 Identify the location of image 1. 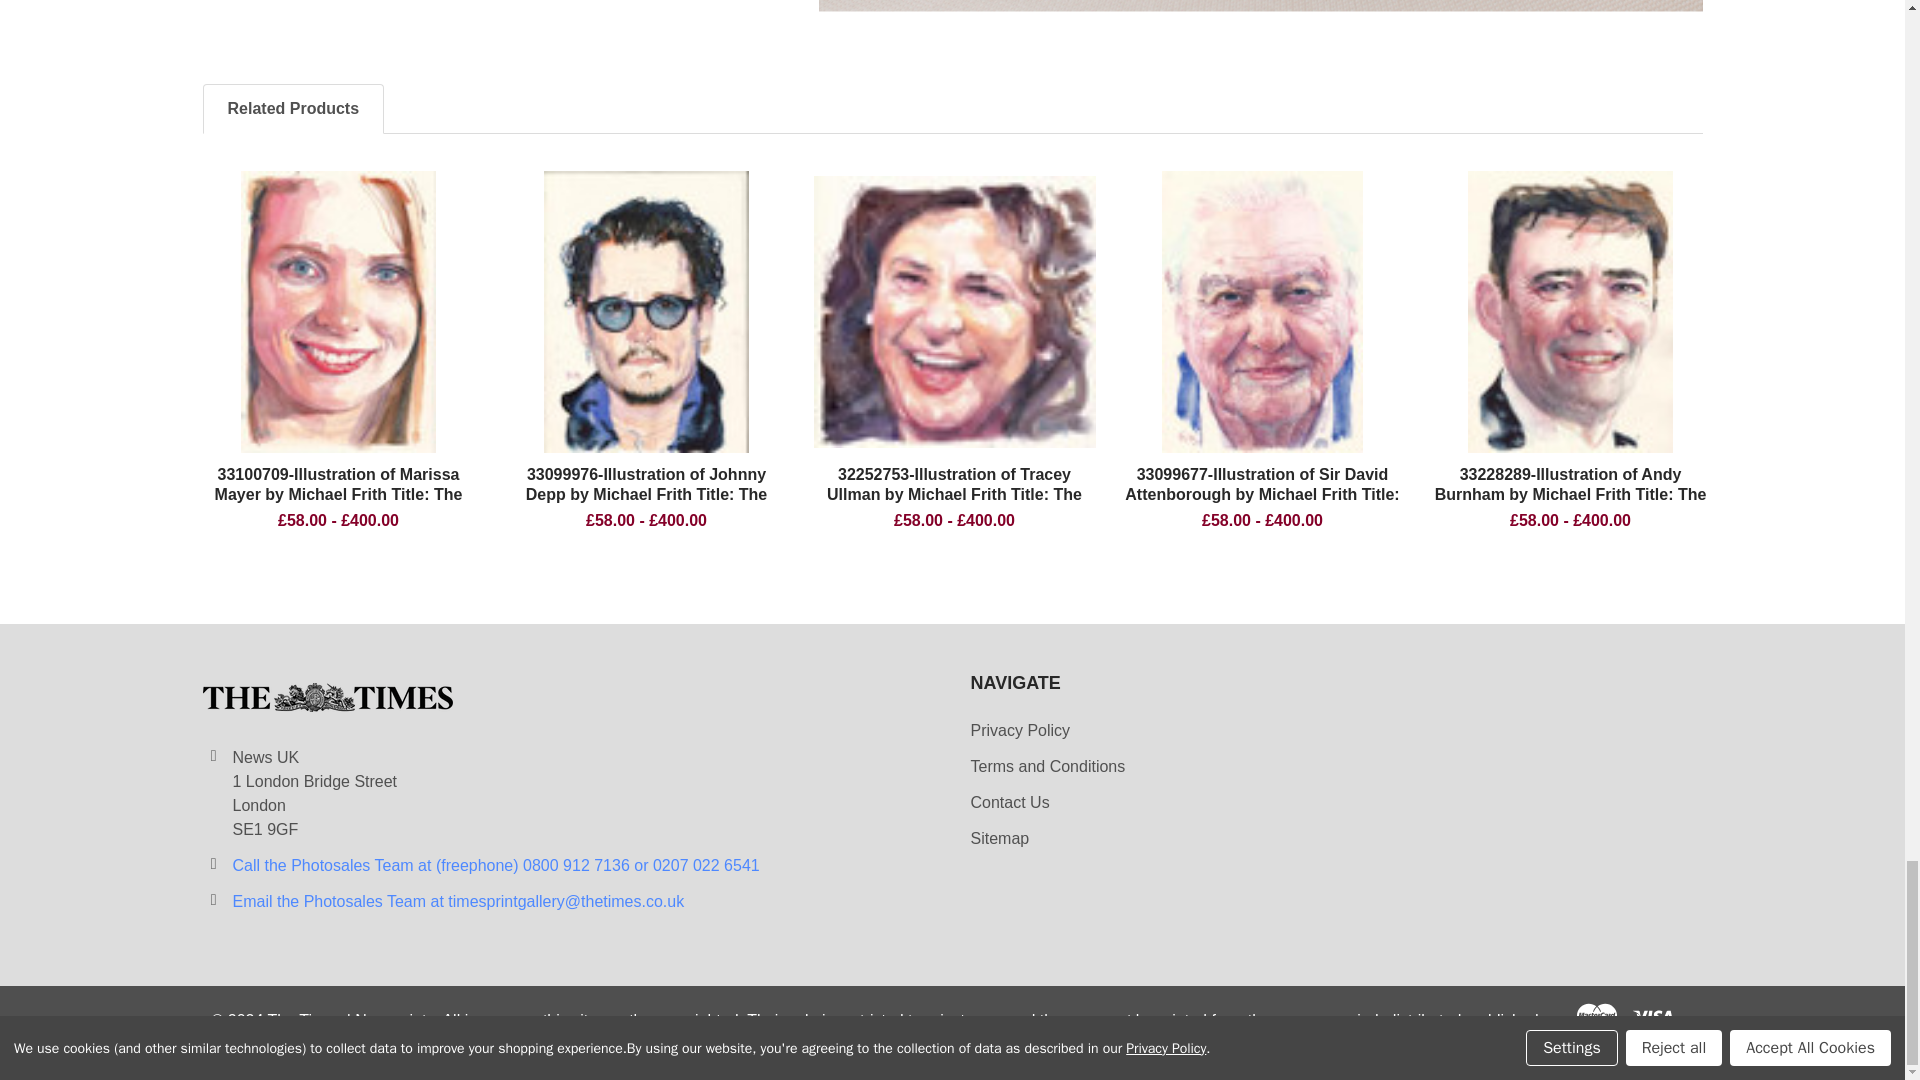
(338, 311).